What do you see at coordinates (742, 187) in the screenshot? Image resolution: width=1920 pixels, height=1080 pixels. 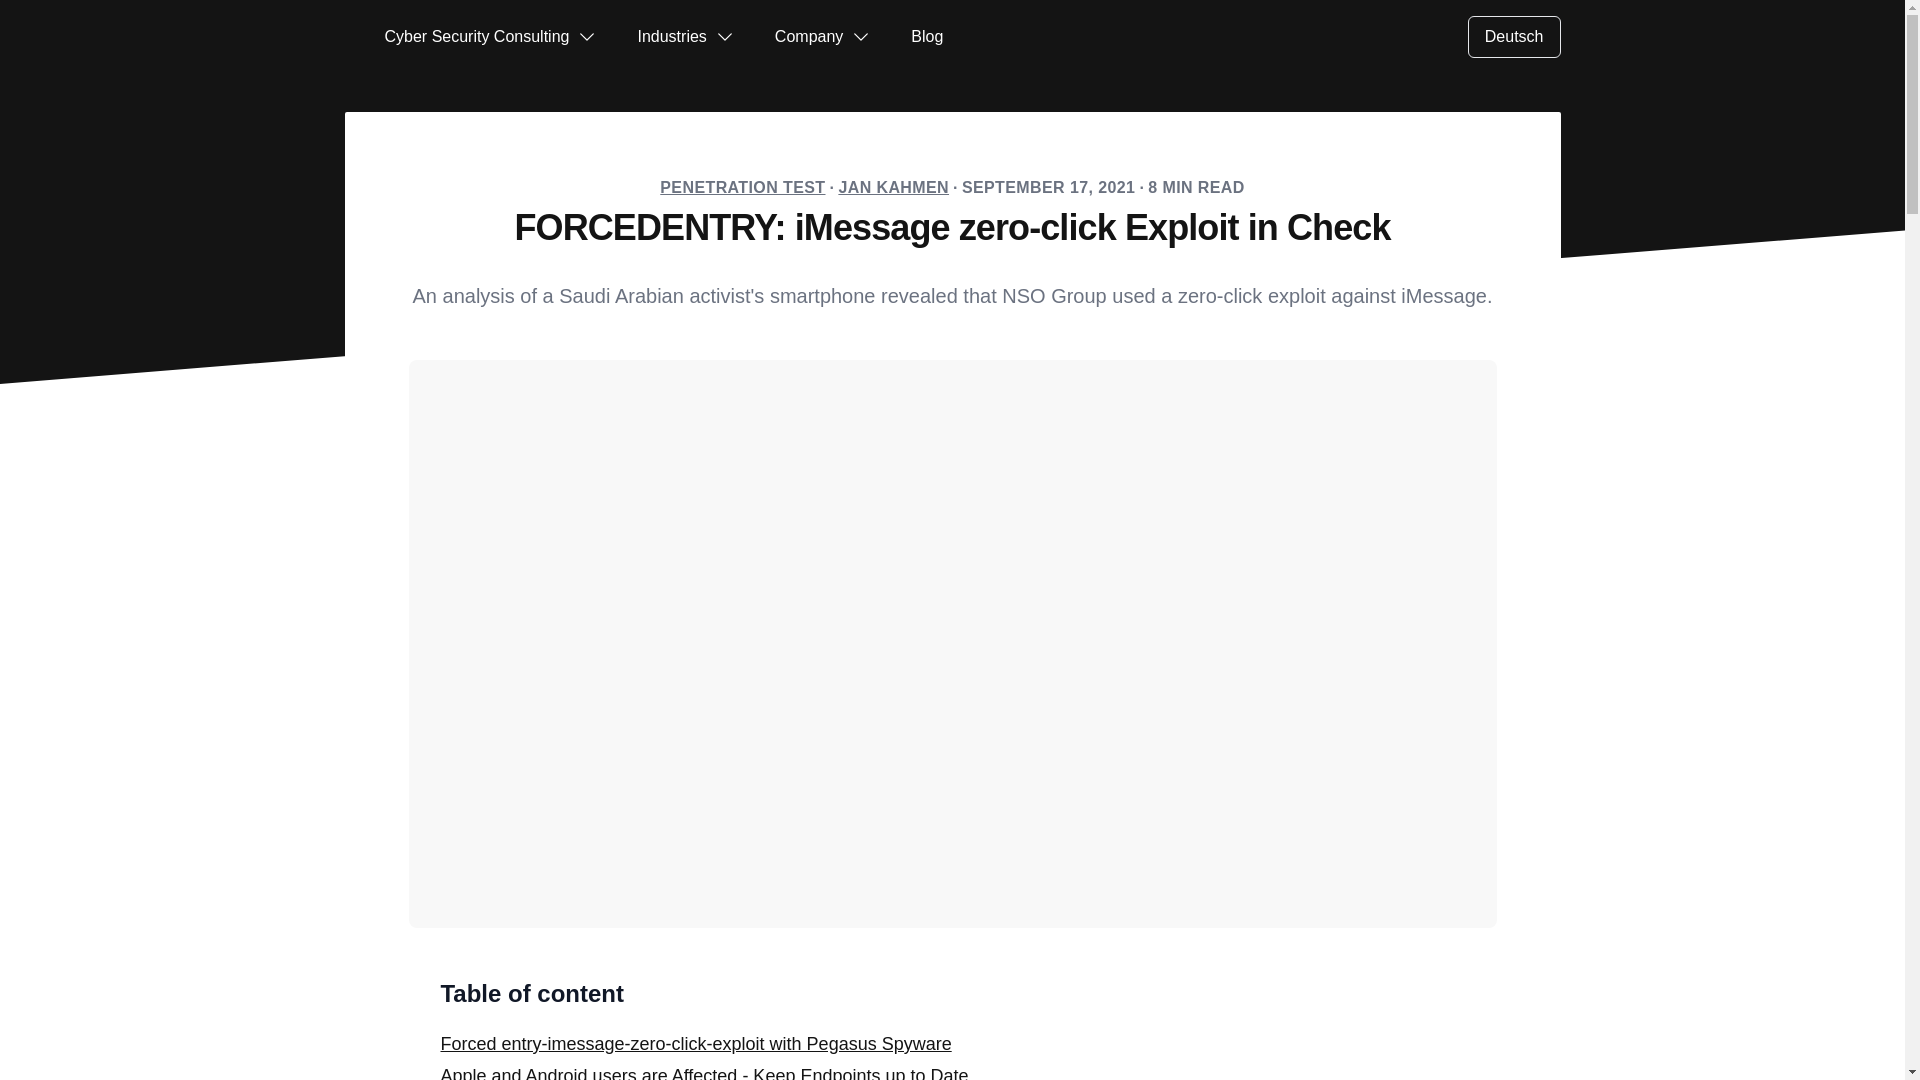 I see `PENETRATION TEST` at bounding box center [742, 187].